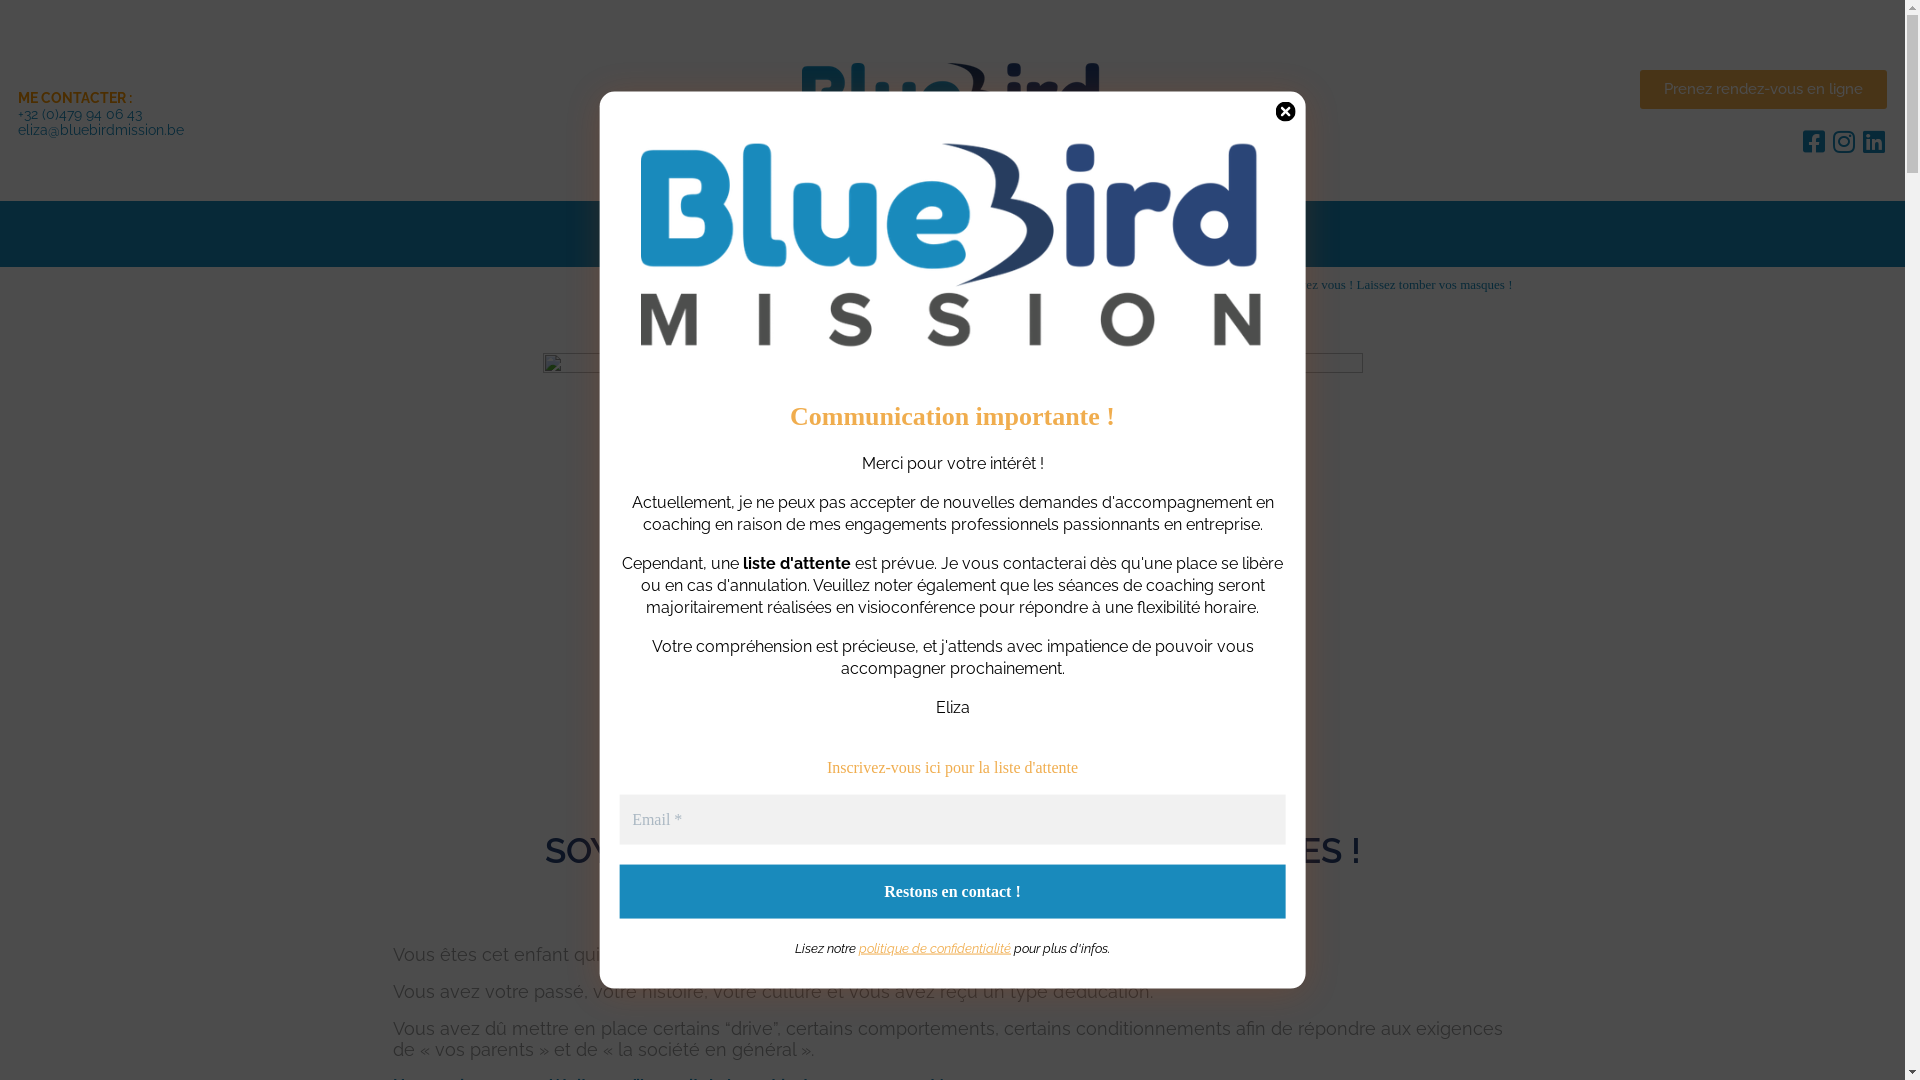 The width and height of the screenshot is (1920, 1080). I want to click on Coaching personnel, so click(1221, 284).